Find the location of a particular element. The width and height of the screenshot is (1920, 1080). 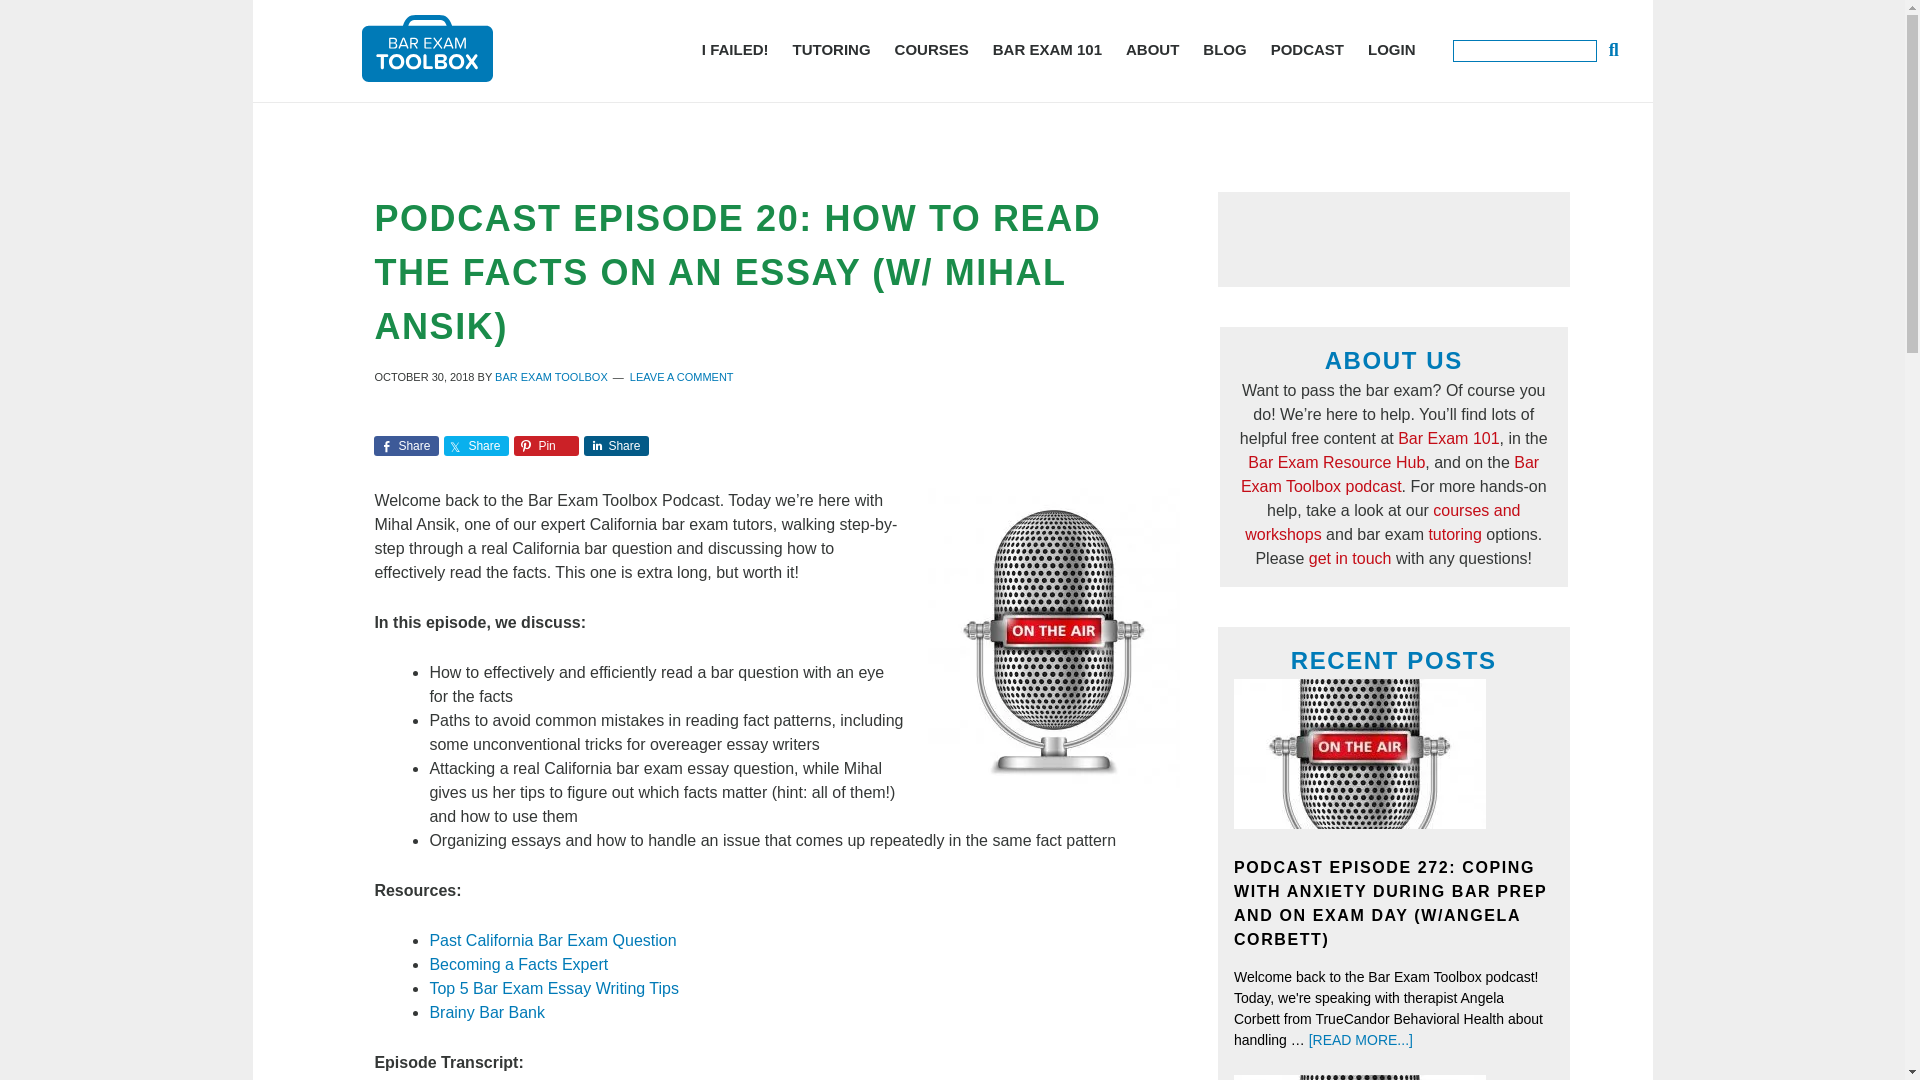

Share is located at coordinates (616, 446).